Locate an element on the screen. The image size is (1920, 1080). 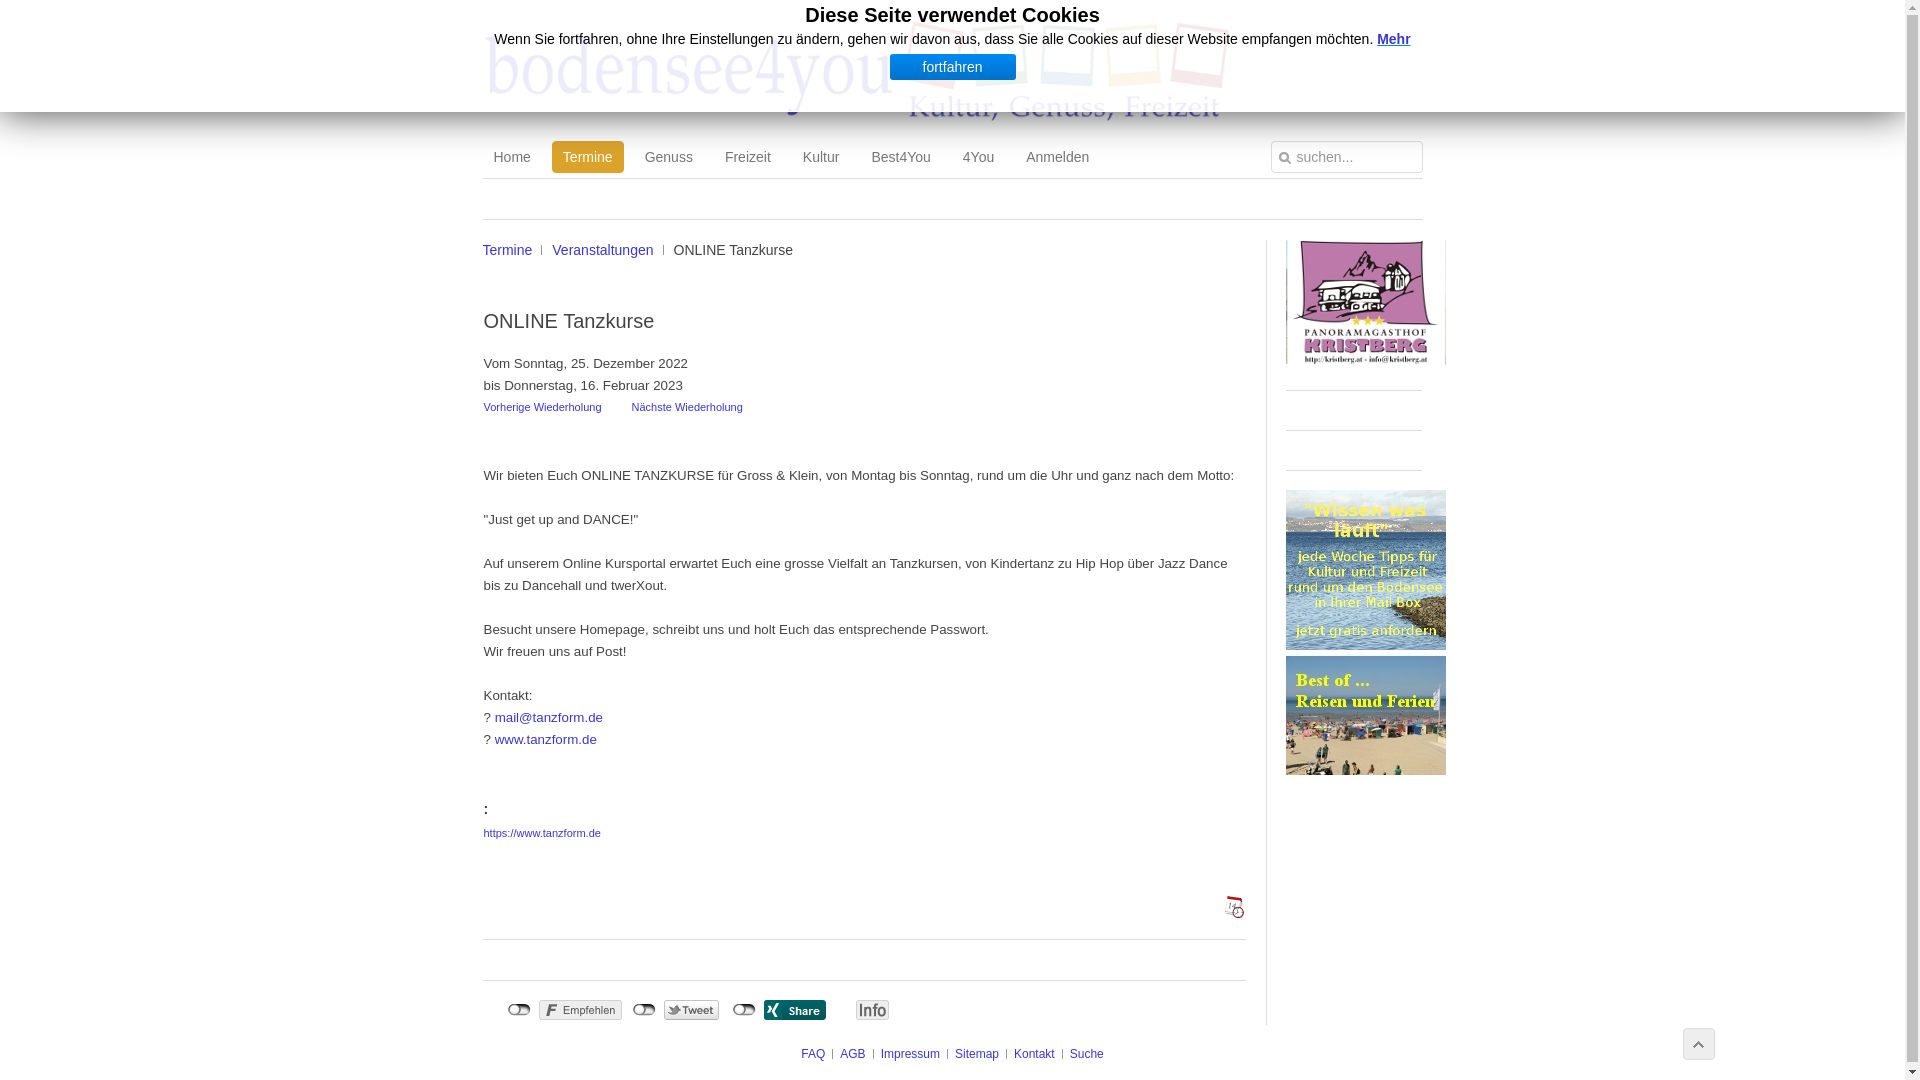
Sitemap is located at coordinates (976, 1054).